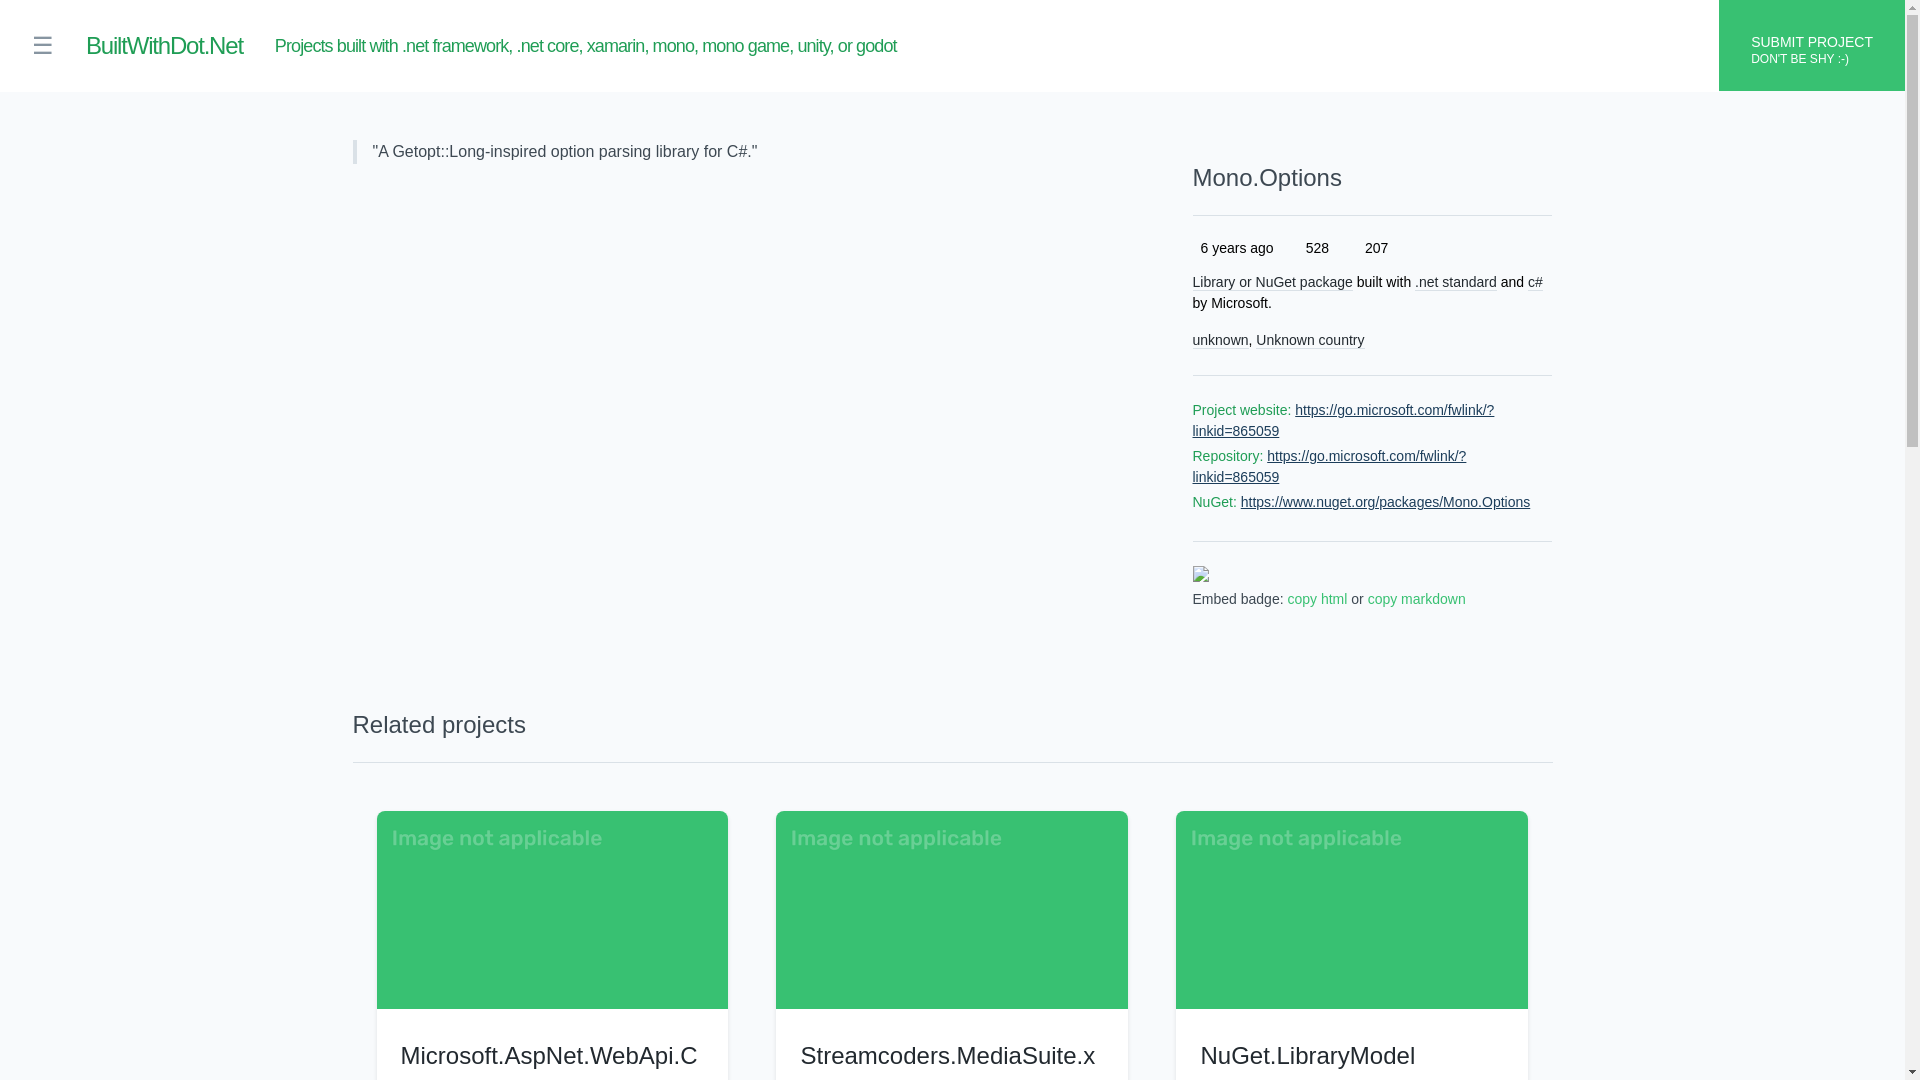 This screenshot has height=1080, width=1920. Describe the element at coordinates (548, 1061) in the screenshot. I see `Microsoft.AspNet.WebApi.Cors` at that location.